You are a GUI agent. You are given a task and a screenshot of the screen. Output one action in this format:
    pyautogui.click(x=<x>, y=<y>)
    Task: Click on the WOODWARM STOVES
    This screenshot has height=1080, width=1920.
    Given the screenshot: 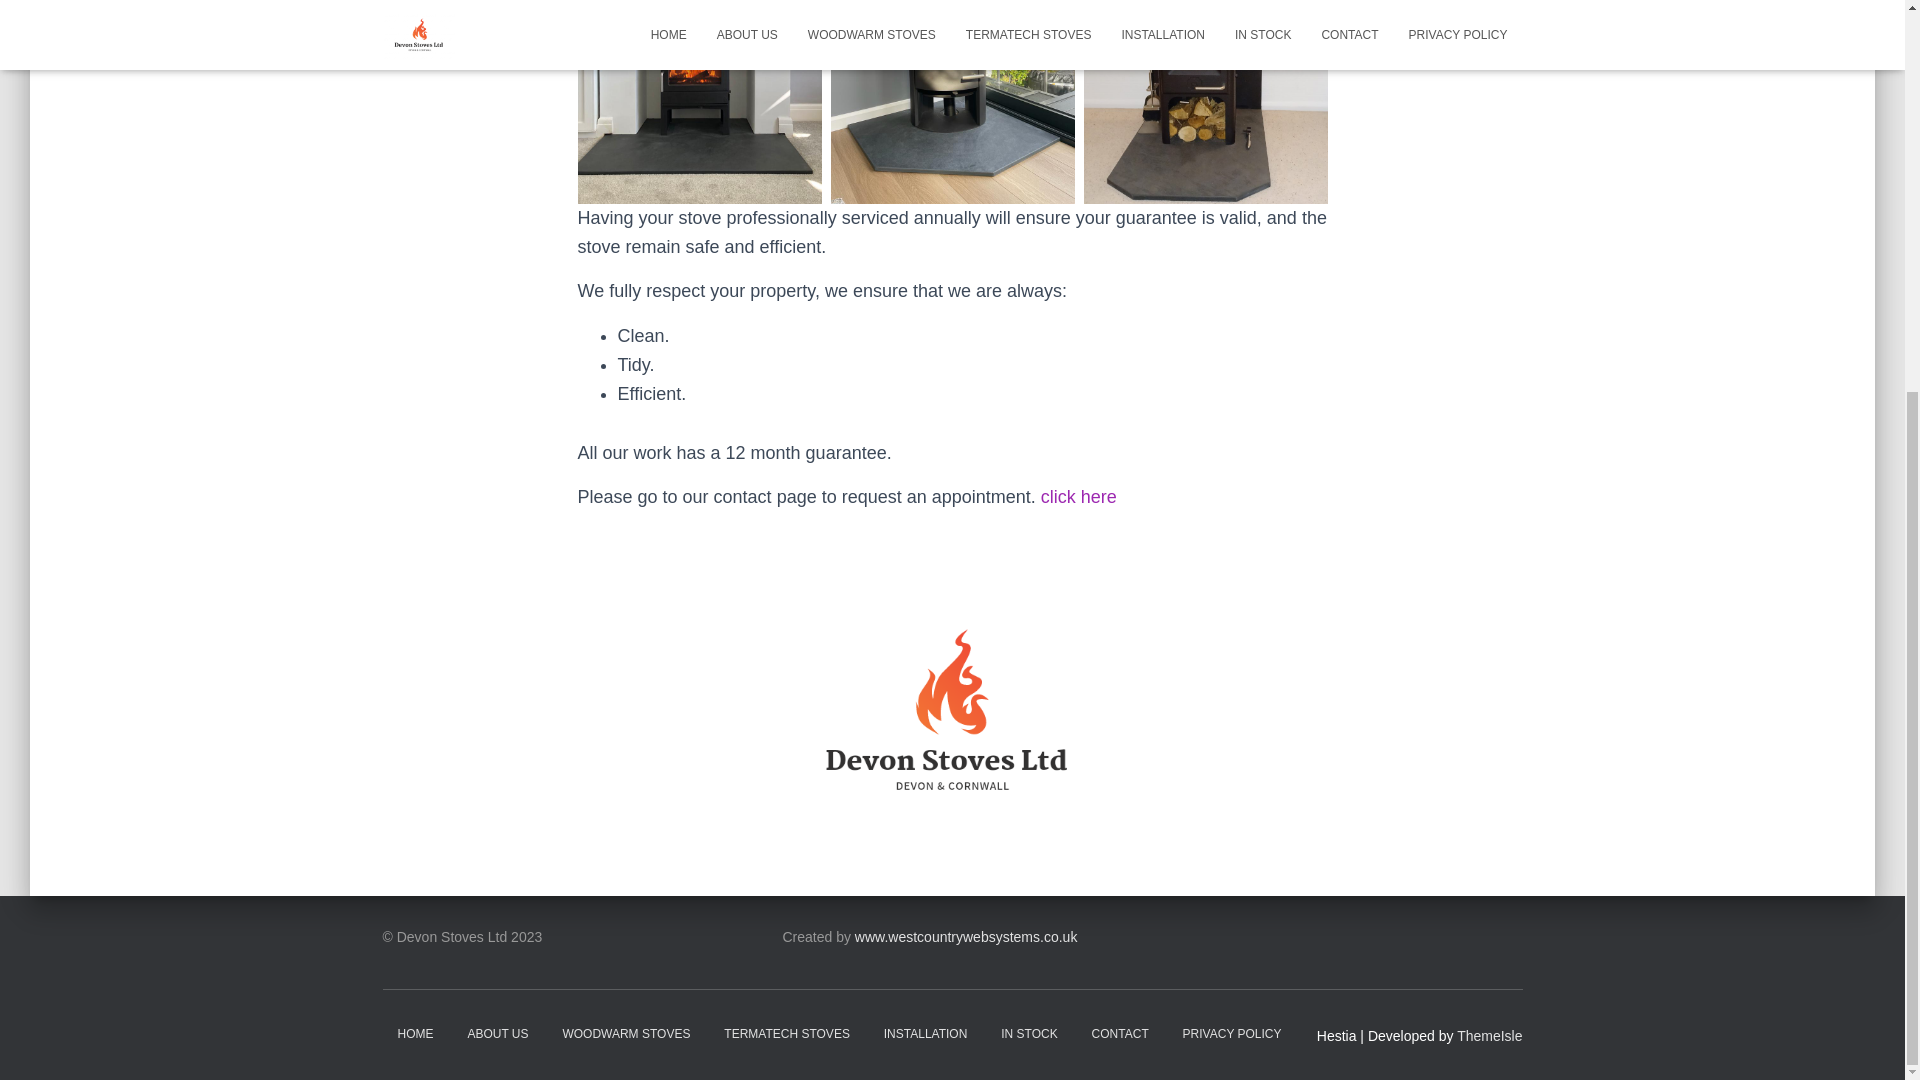 What is the action you would take?
    pyautogui.click(x=626, y=1034)
    